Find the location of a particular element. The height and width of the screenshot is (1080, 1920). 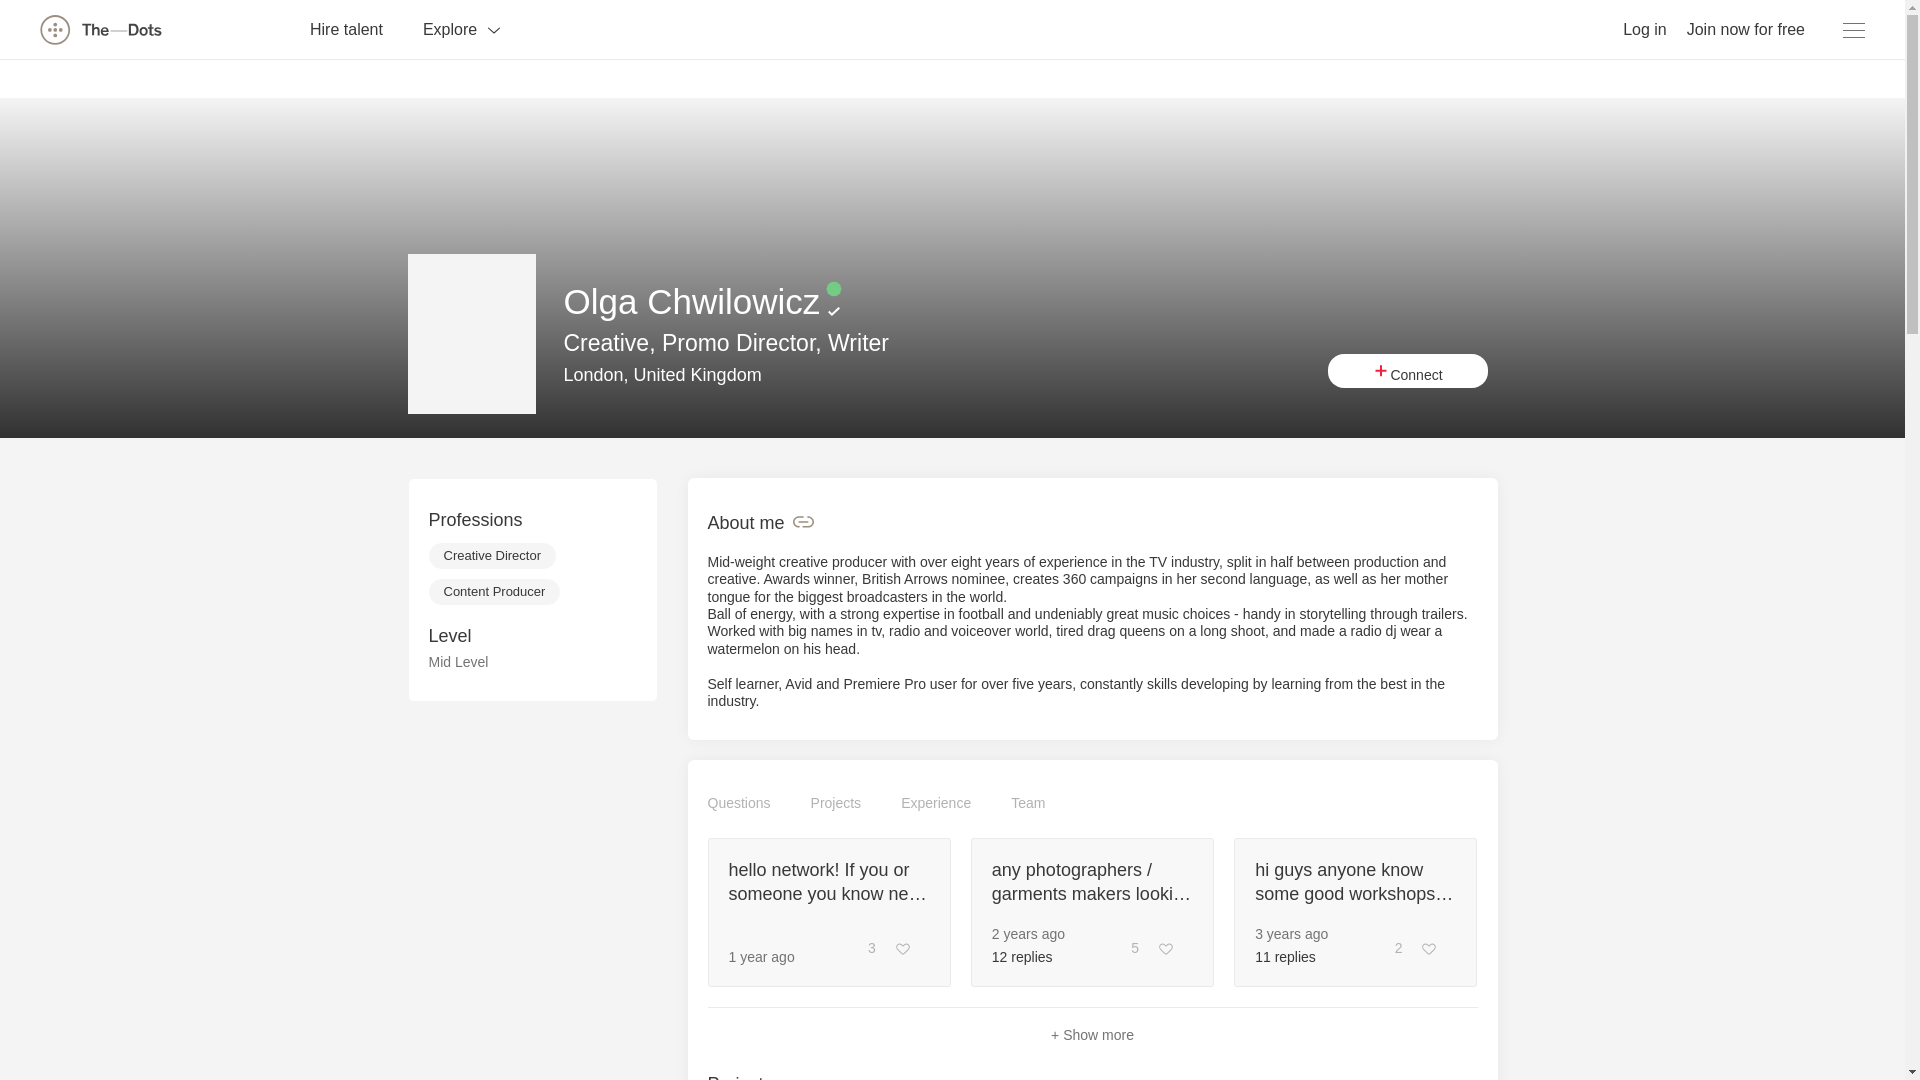

Join now for free is located at coordinates (1746, 28).